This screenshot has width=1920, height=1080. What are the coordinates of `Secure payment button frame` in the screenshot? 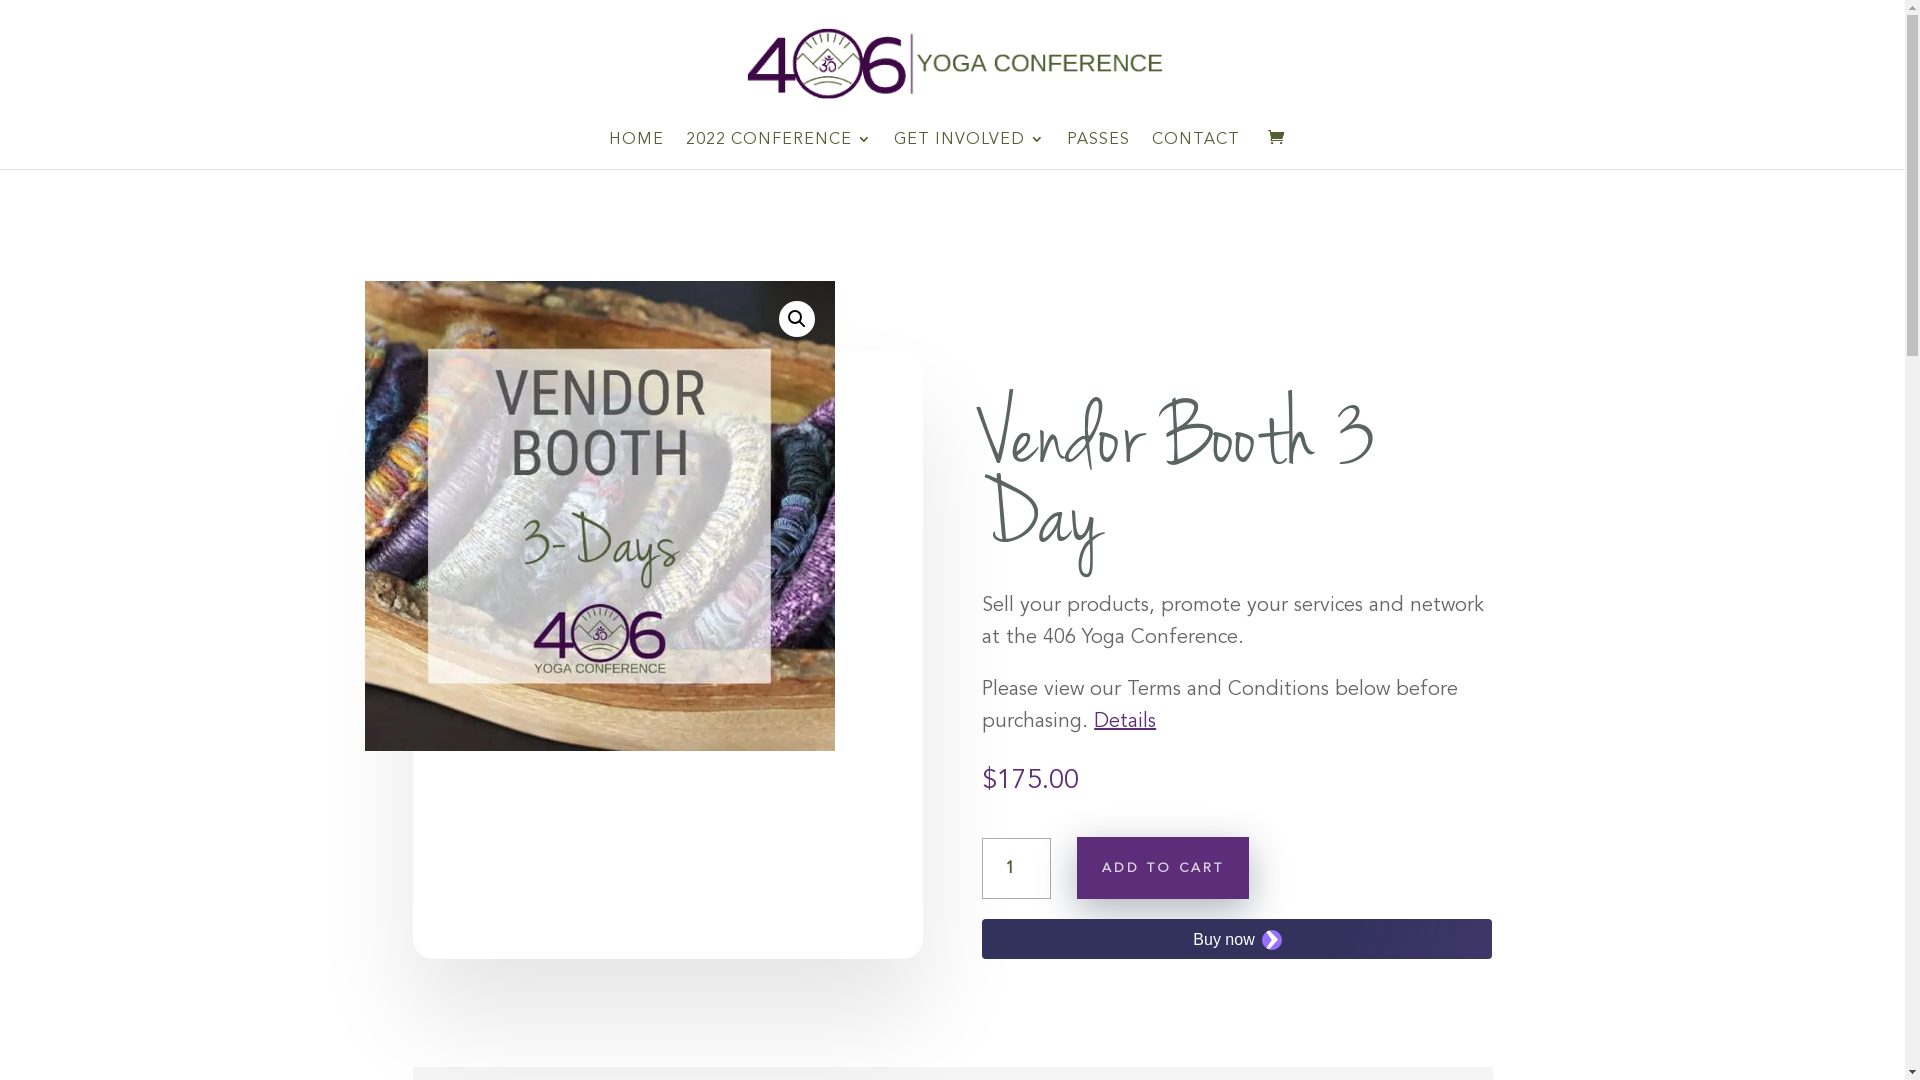 It's located at (1237, 939).